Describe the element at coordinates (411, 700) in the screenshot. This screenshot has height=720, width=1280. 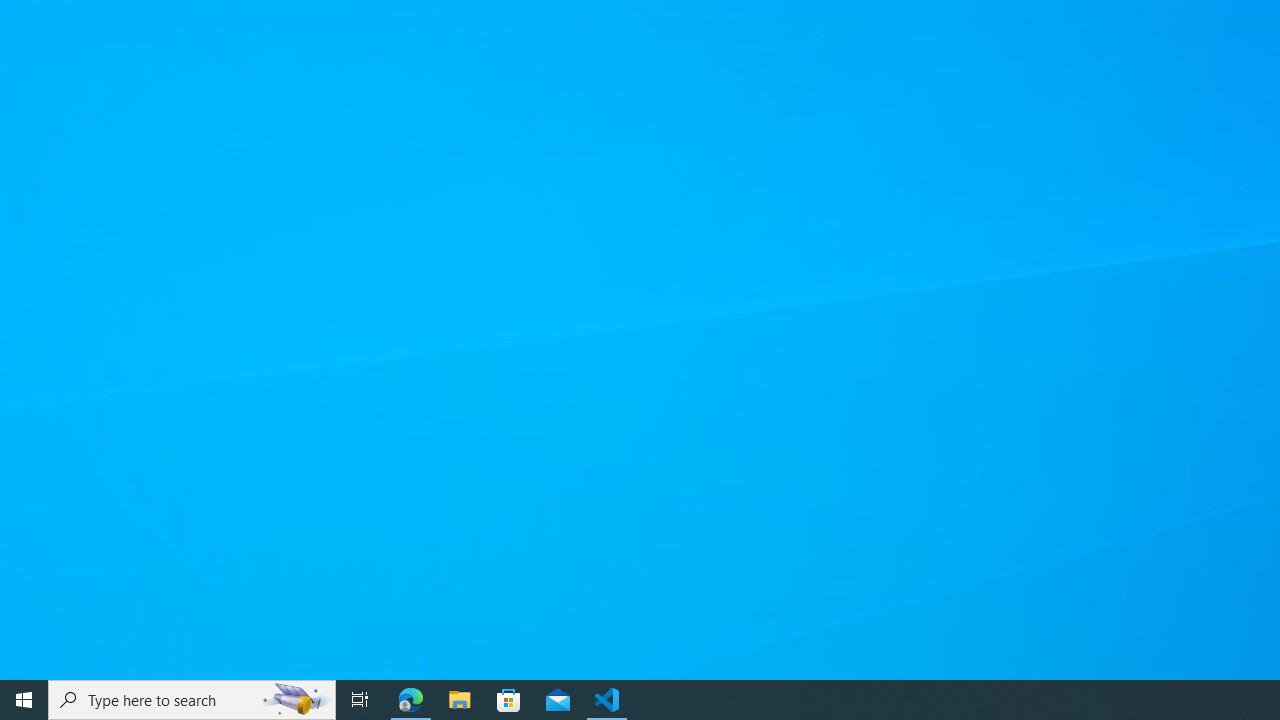
I see `Microsoft Edge - 1 running window` at that location.